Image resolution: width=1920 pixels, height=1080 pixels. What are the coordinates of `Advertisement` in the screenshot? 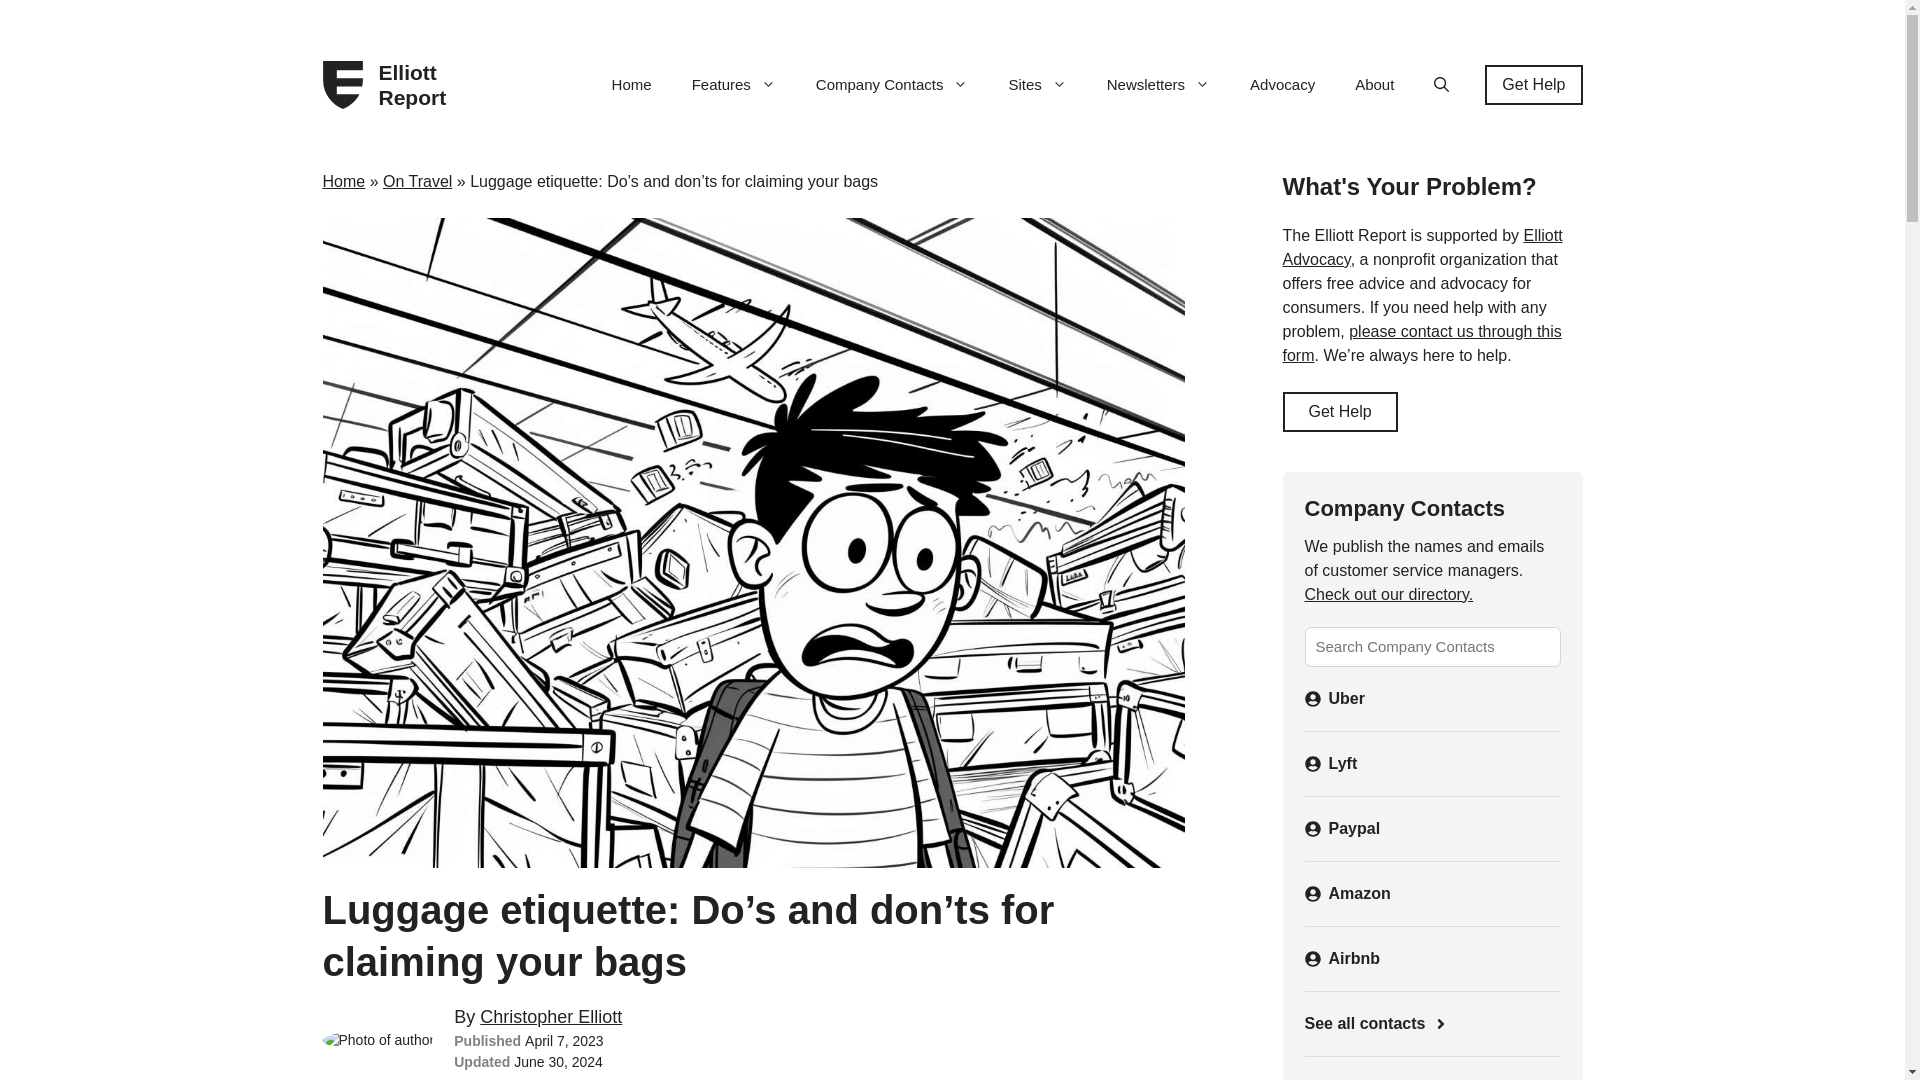 It's located at (1431, 1074).